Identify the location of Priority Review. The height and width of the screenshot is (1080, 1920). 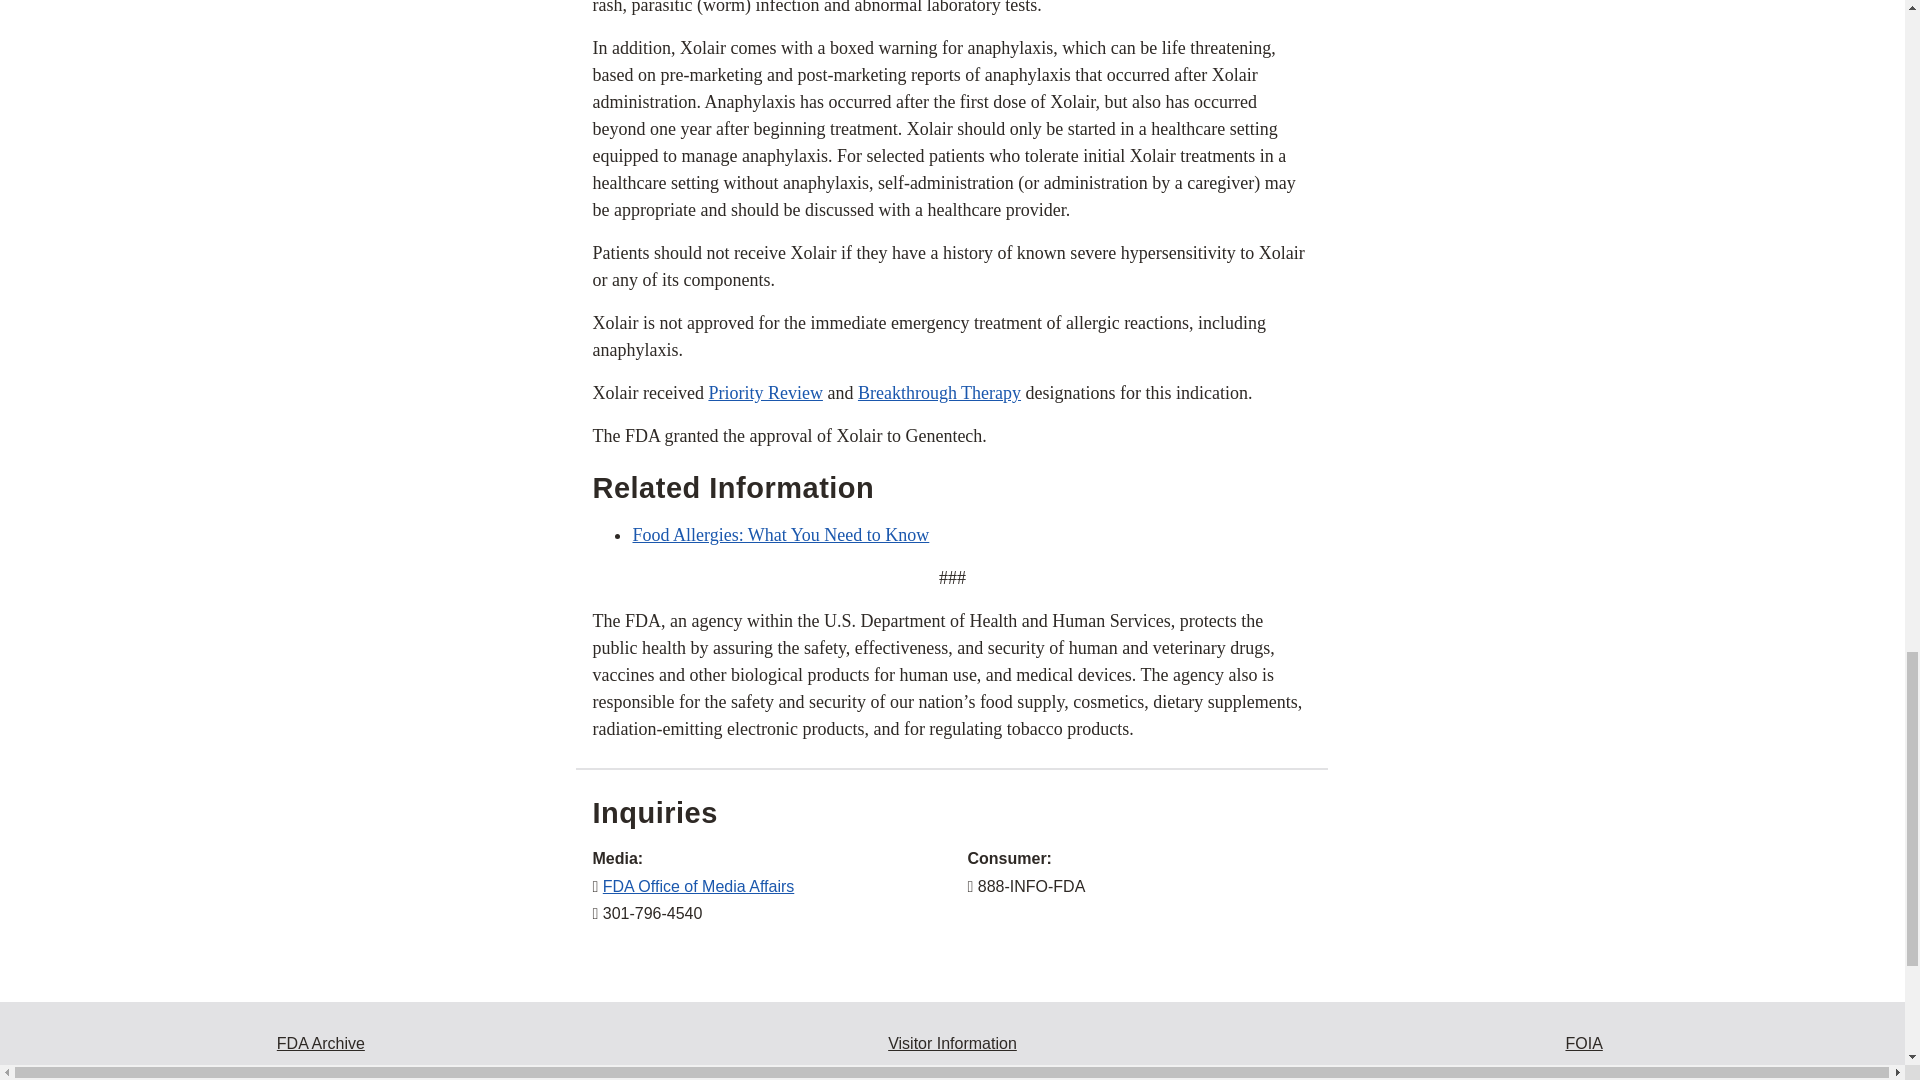
(766, 392).